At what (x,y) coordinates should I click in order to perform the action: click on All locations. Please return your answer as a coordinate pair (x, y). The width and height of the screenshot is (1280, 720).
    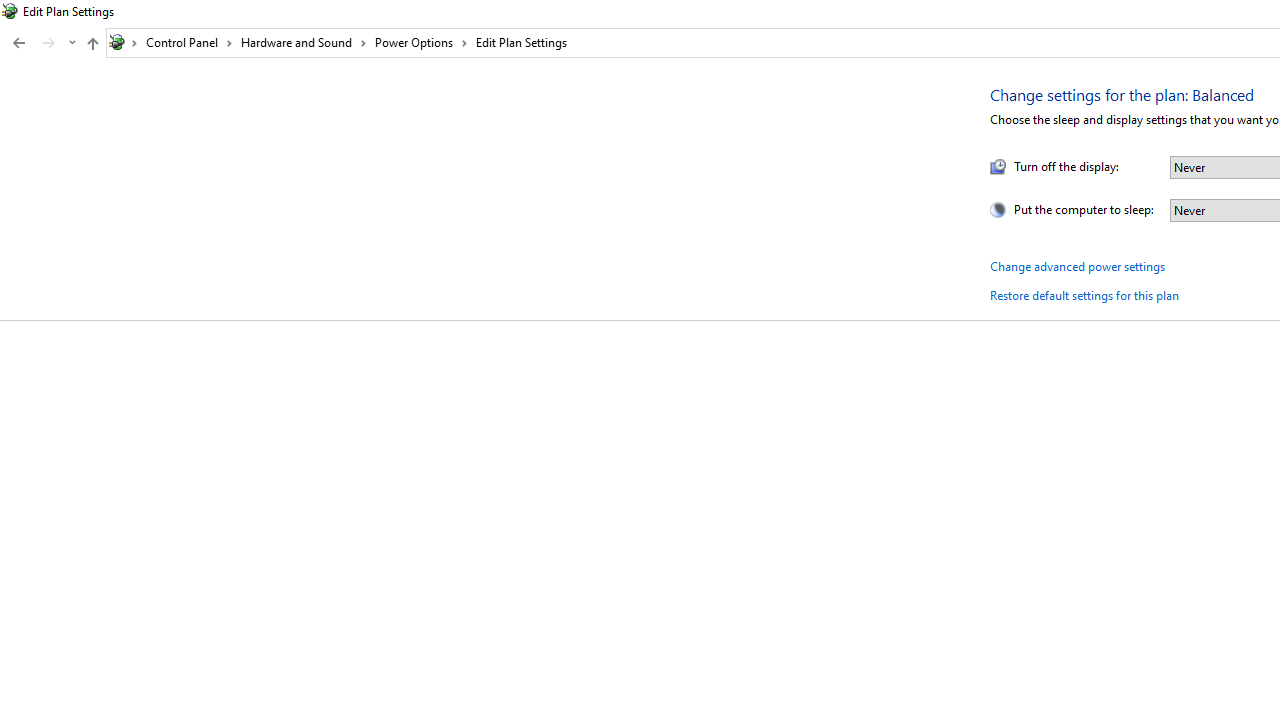
    Looking at the image, I should click on (124, 42).